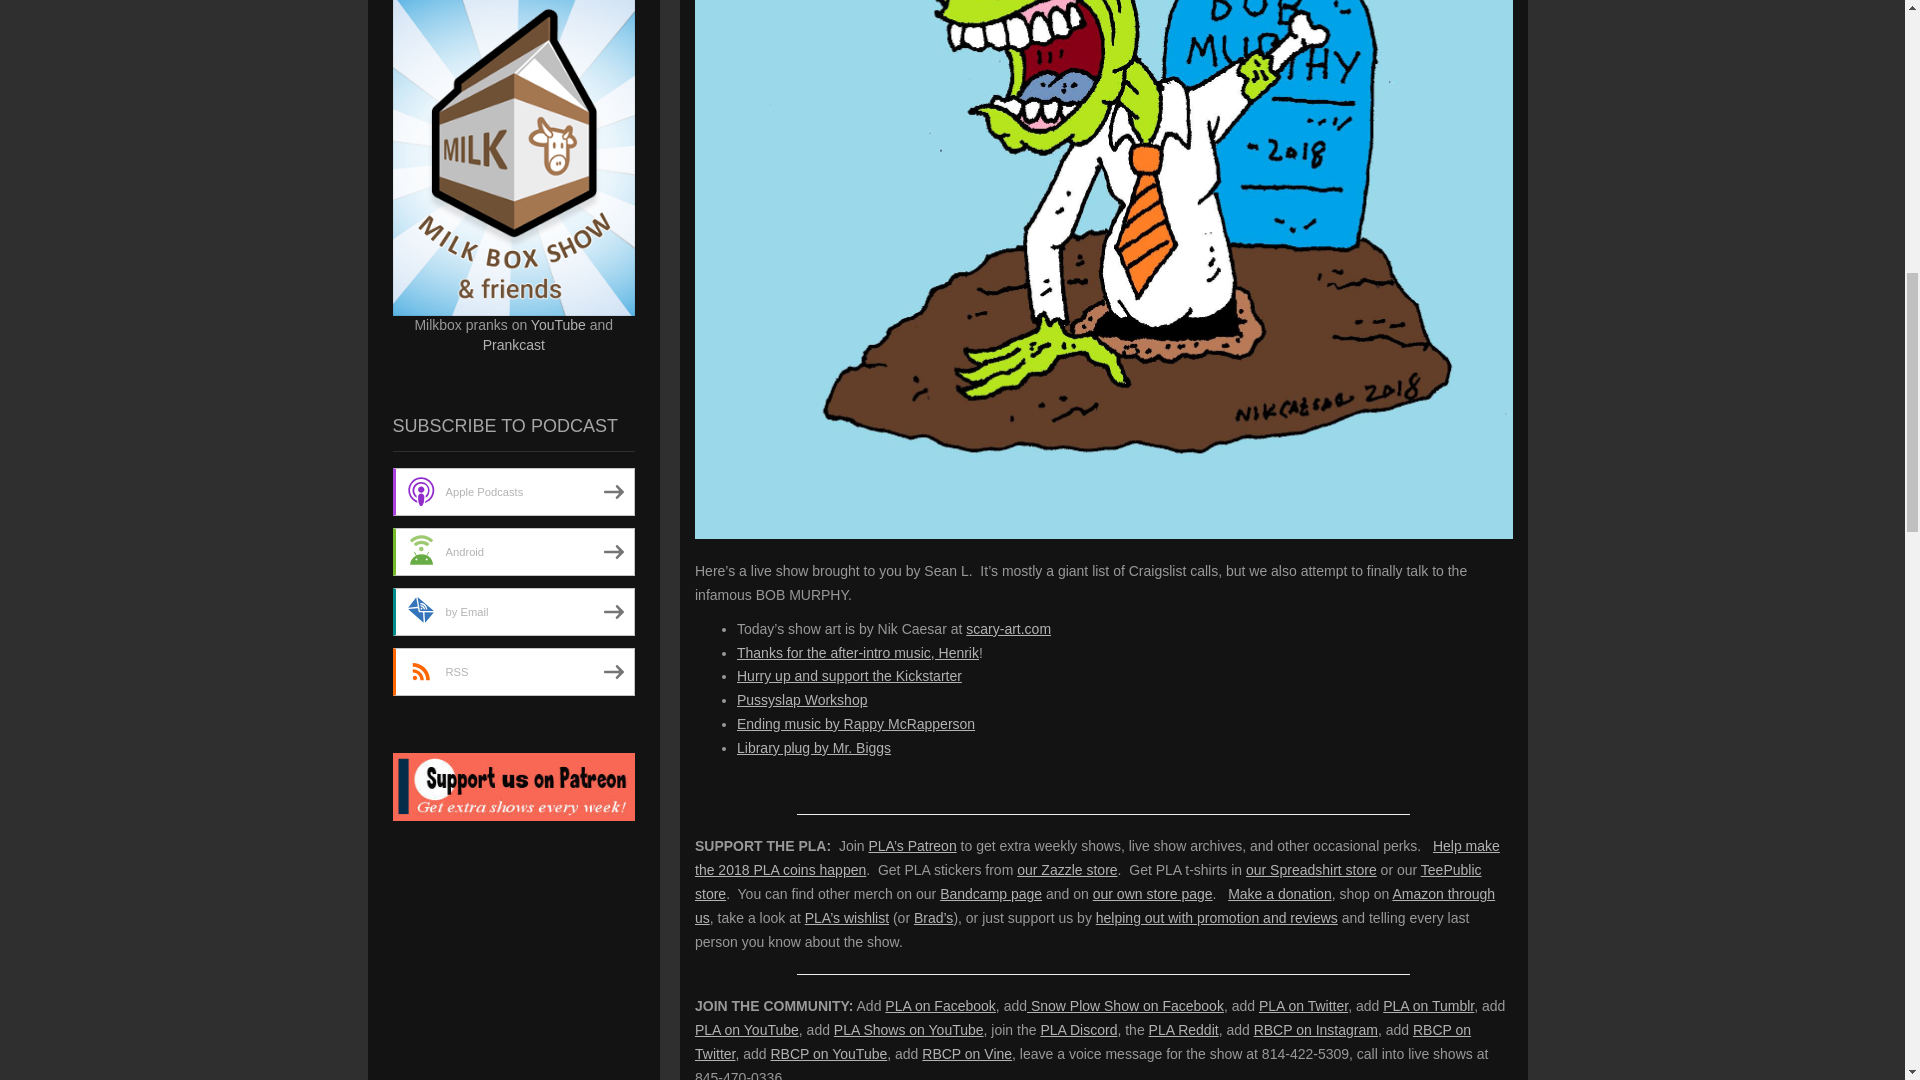  What do you see at coordinates (858, 652) in the screenshot?
I see `Thanks for the after-intro music, Henrik` at bounding box center [858, 652].